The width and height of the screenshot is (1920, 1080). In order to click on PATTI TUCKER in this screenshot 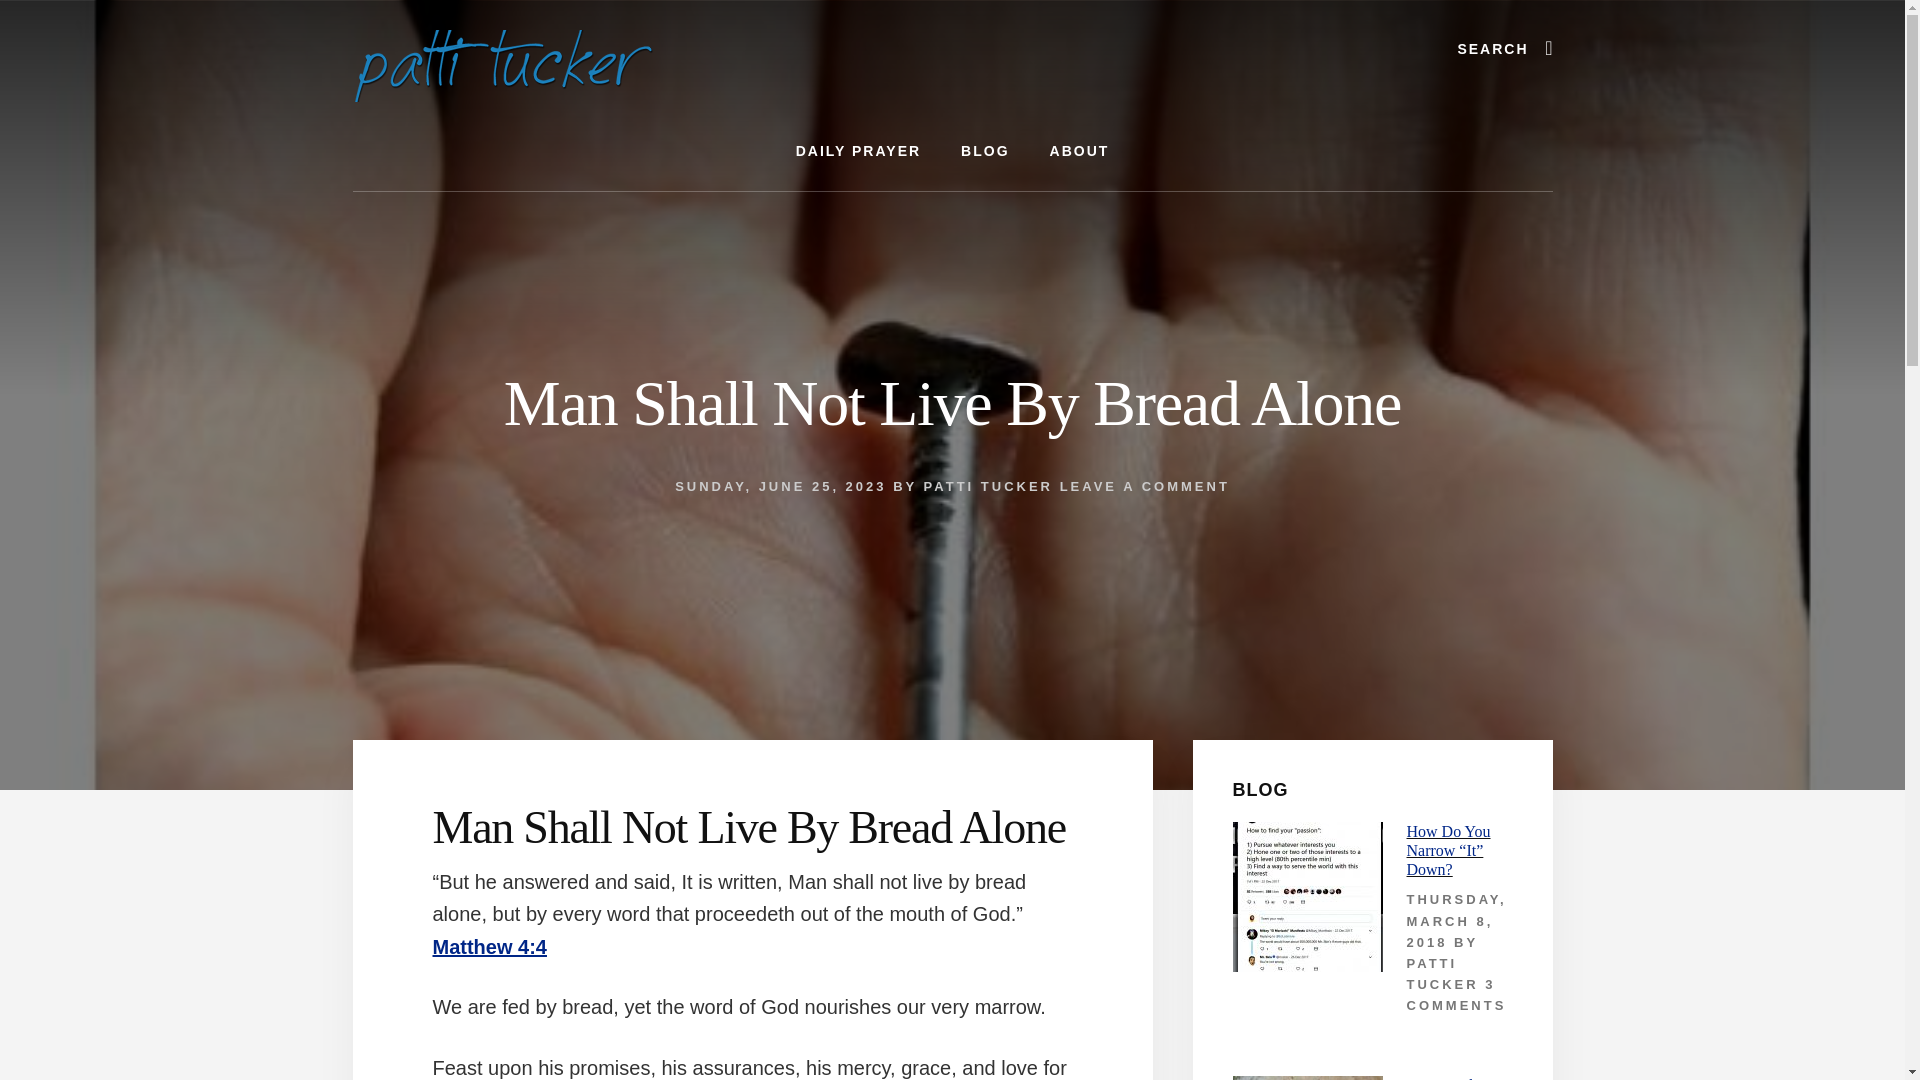, I will do `click(1442, 974)`.